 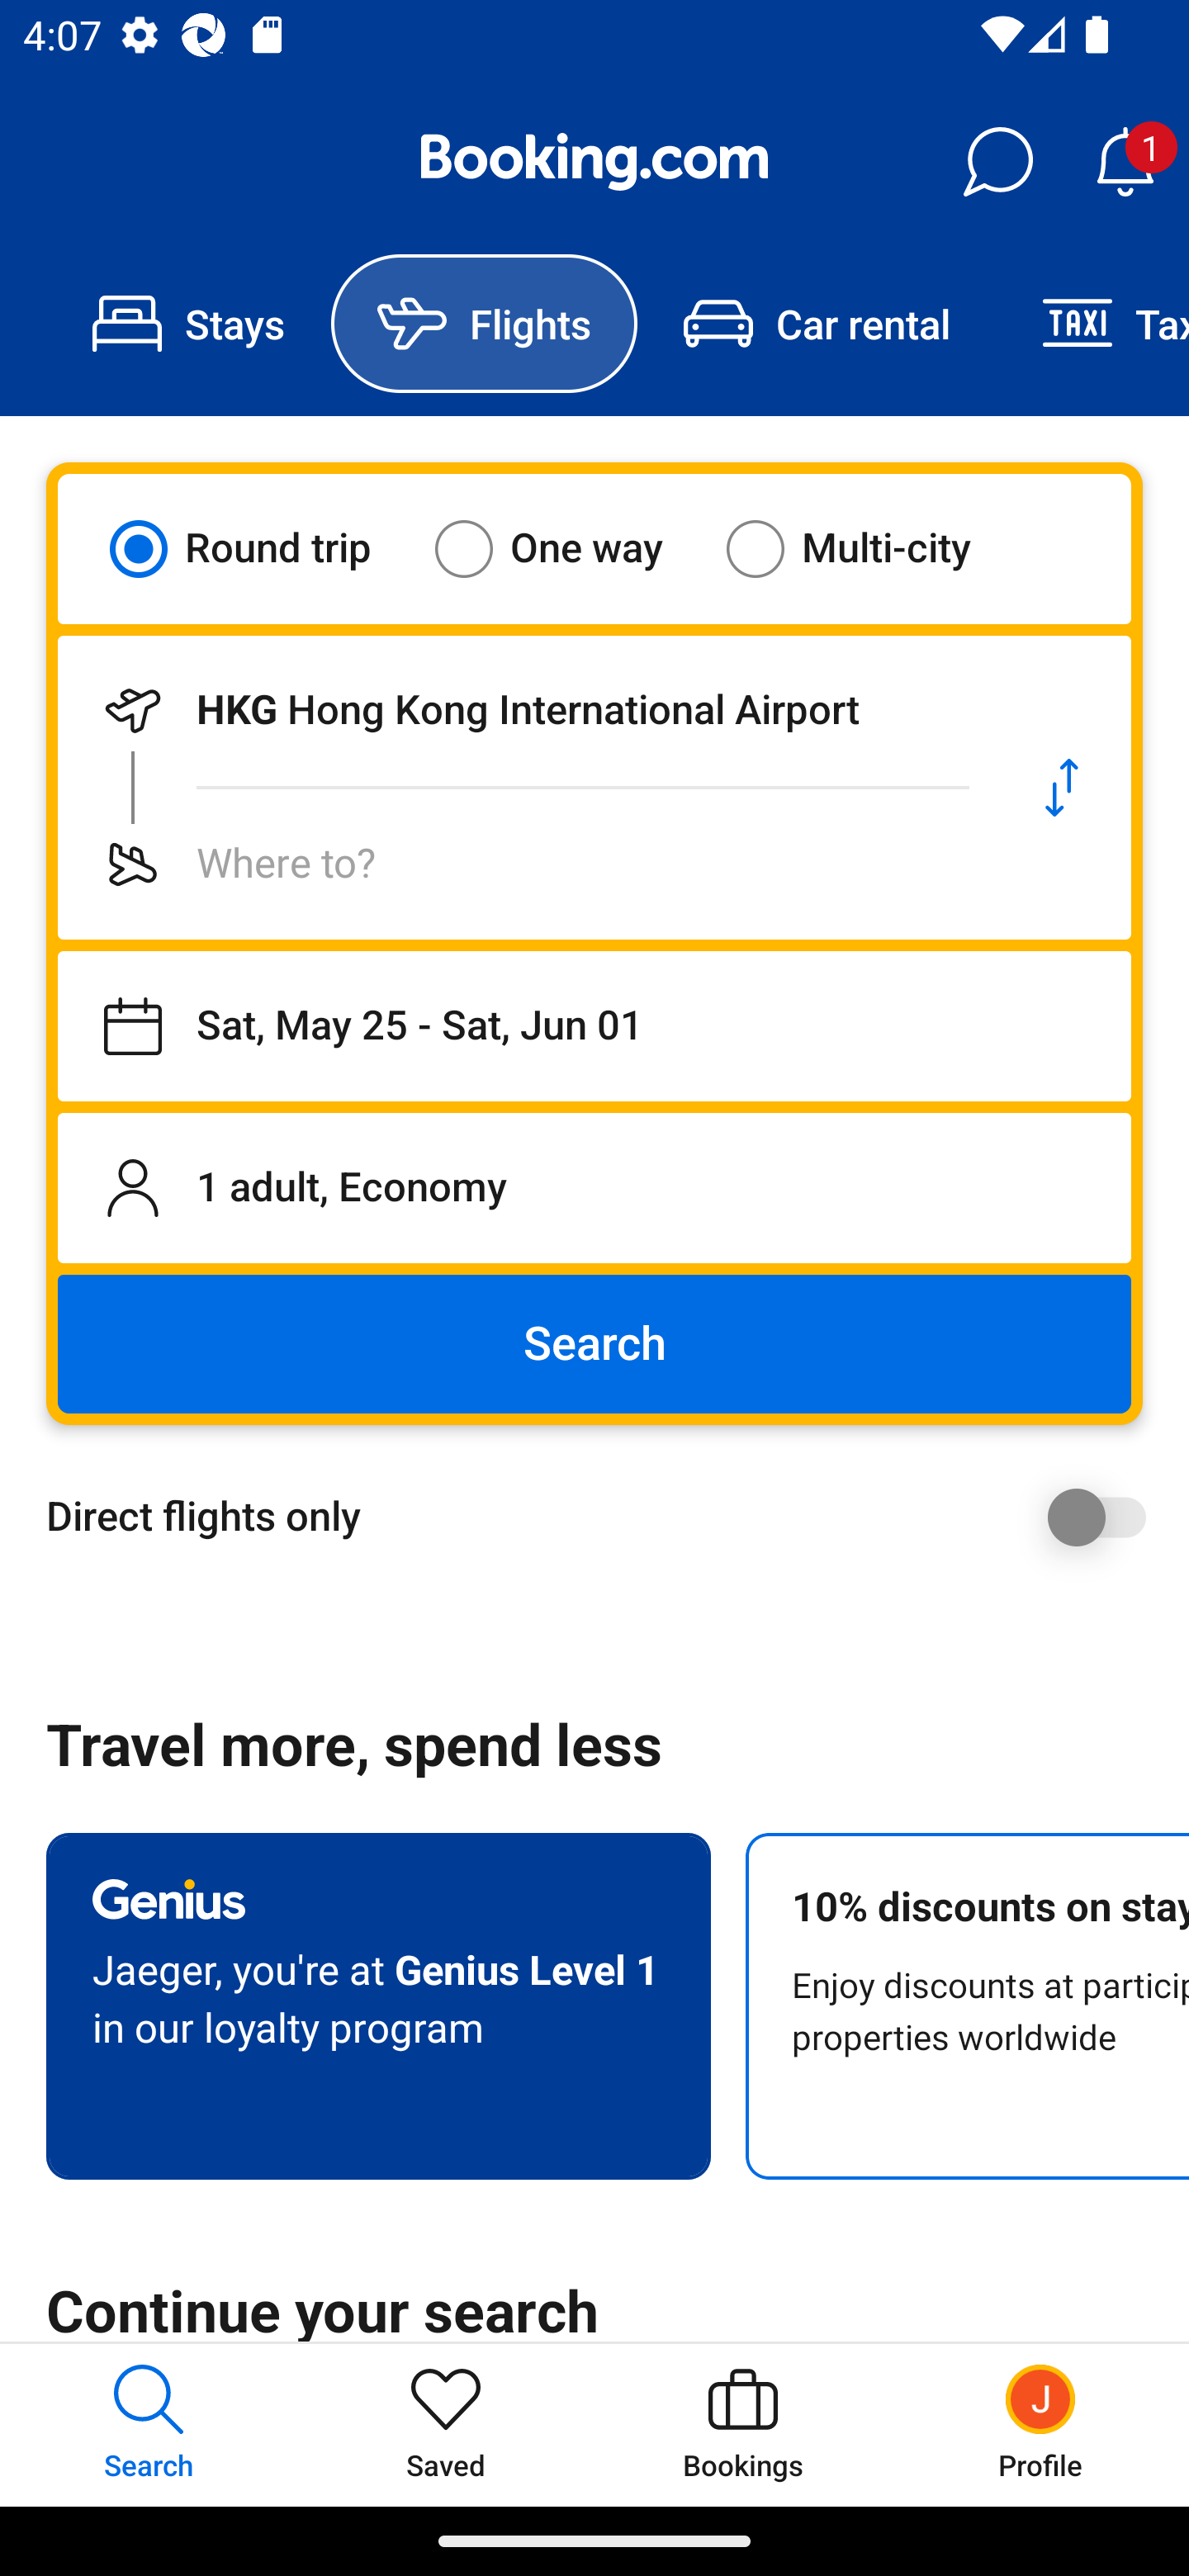 I want to click on Departing on Sat, May 25, returning on Sat, Jun 01, so click(x=594, y=1026).